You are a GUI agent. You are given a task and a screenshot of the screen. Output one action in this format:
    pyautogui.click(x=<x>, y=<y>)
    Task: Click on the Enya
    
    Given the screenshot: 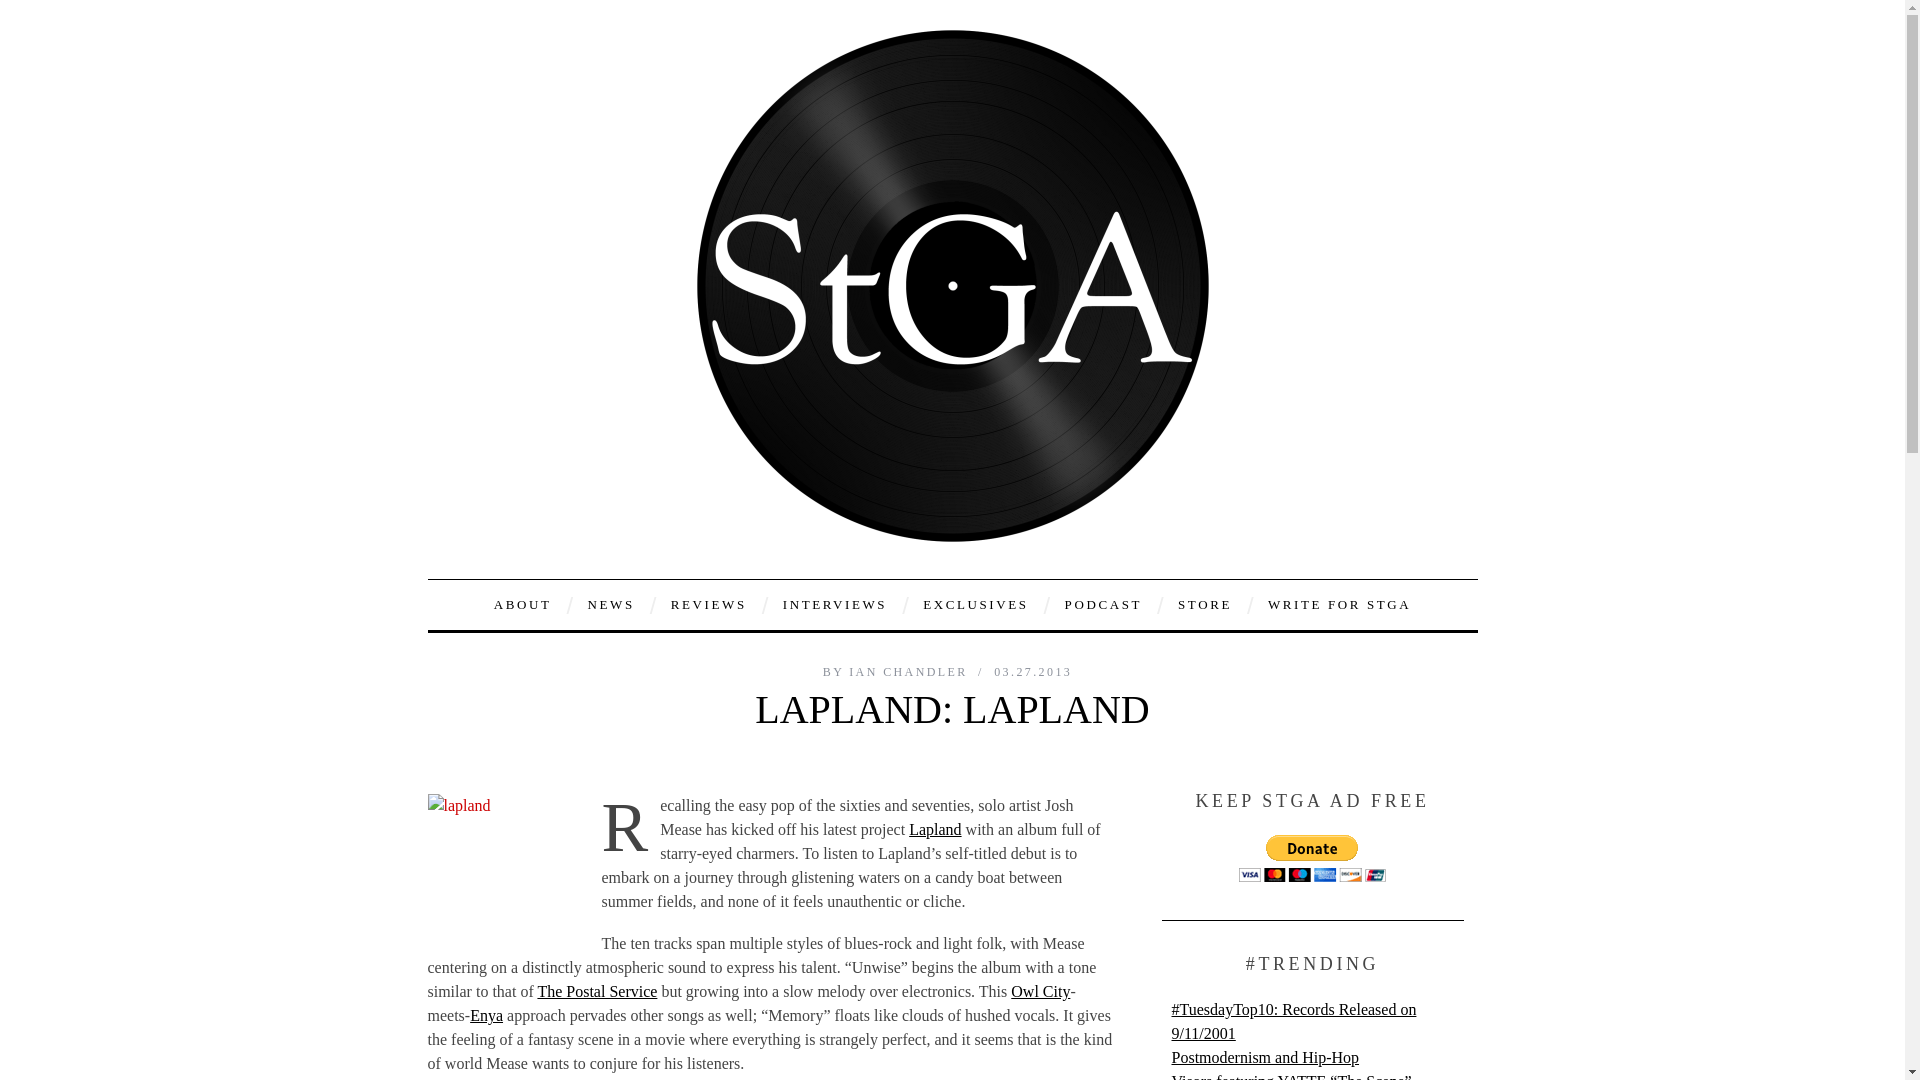 What is the action you would take?
    pyautogui.click(x=486, y=1014)
    